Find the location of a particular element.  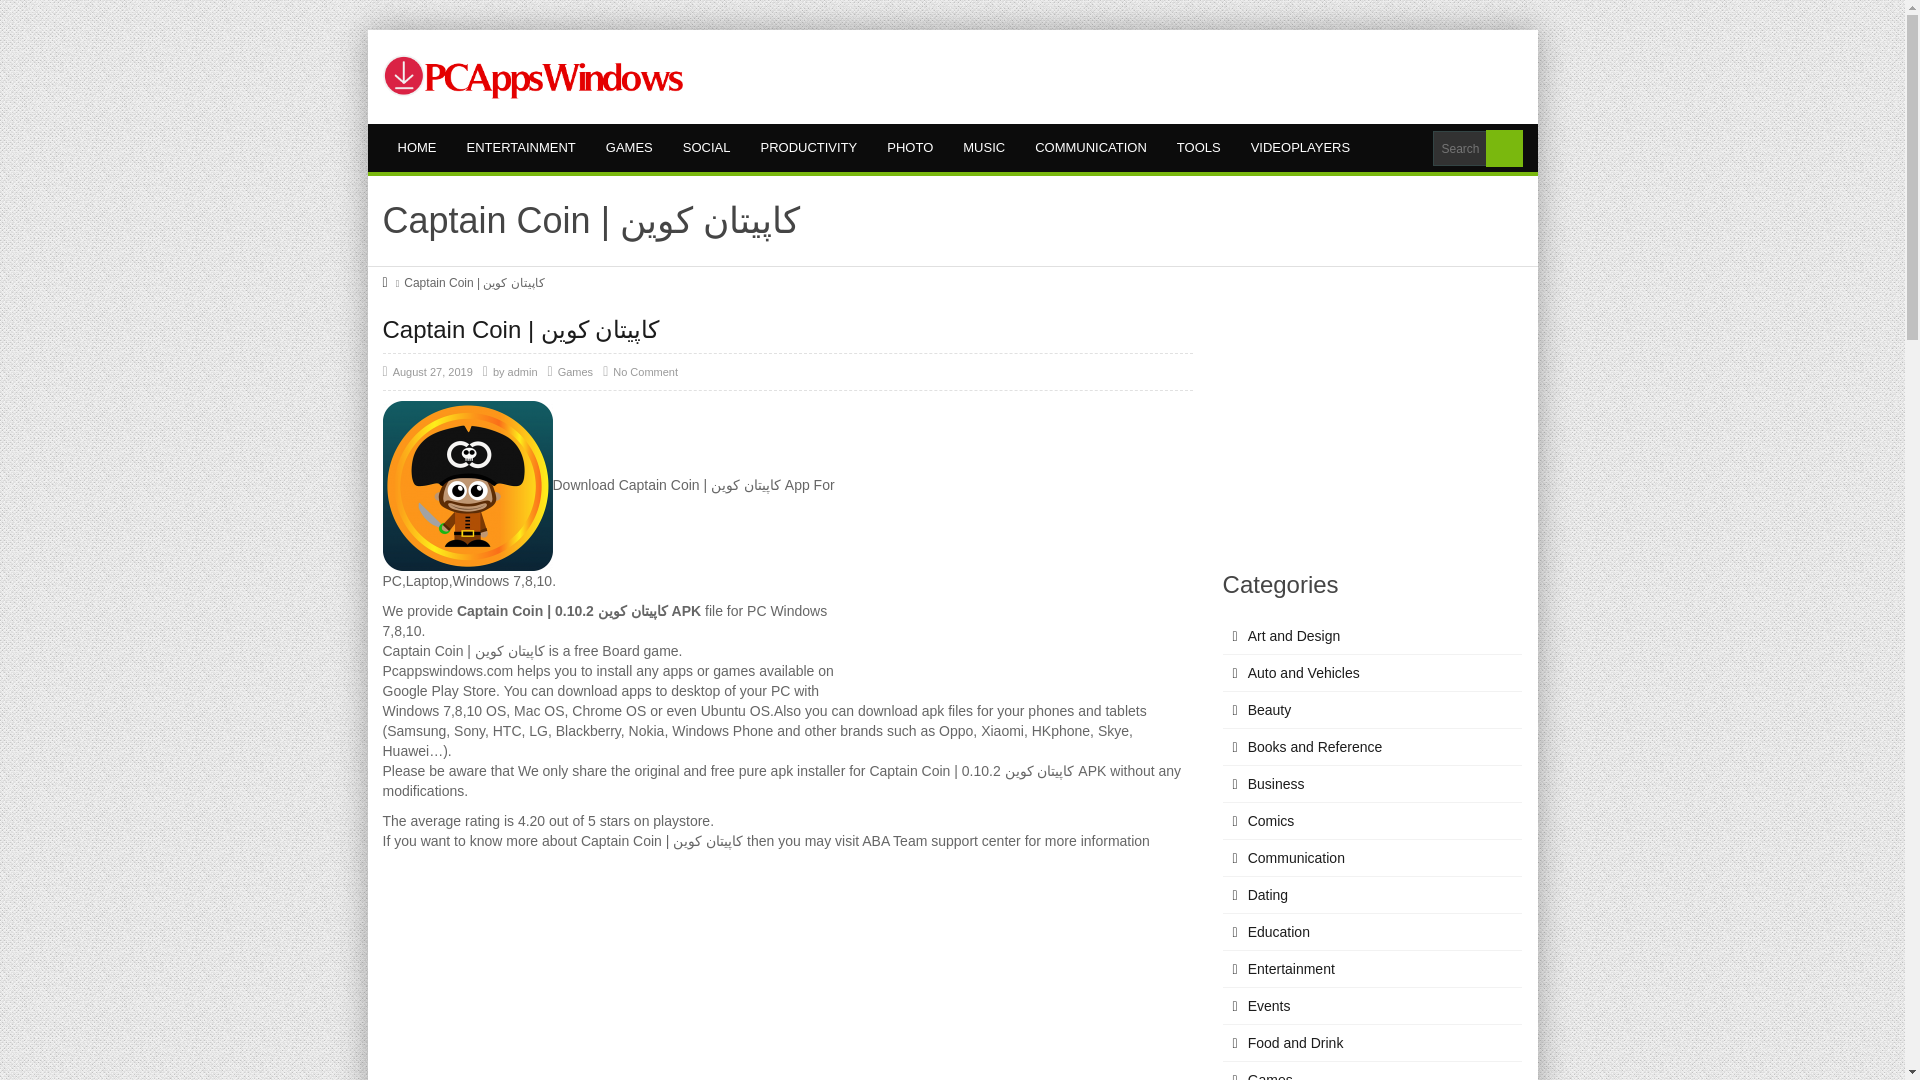

PHOTO is located at coordinates (910, 148).